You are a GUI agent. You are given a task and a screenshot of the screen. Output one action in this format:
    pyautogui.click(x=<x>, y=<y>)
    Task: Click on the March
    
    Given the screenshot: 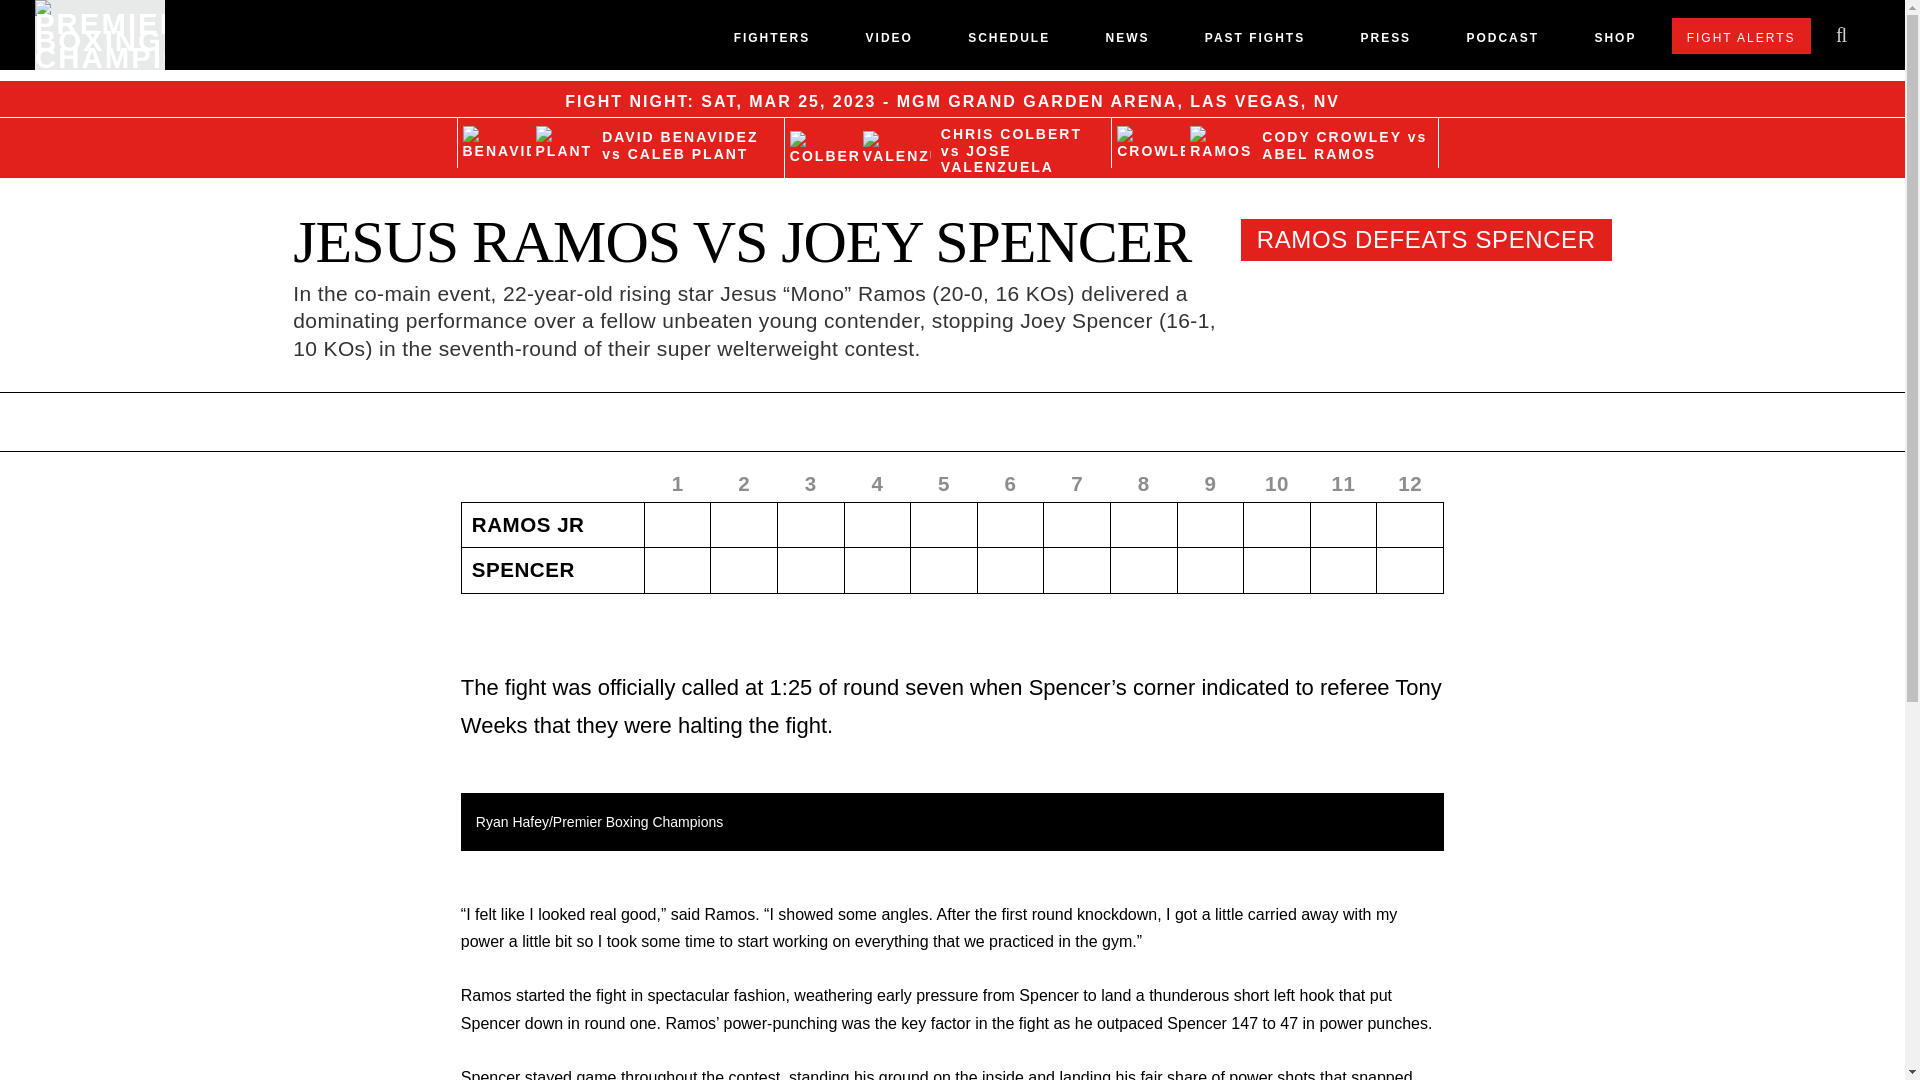 What is the action you would take?
    pyautogui.click(x=770, y=101)
    